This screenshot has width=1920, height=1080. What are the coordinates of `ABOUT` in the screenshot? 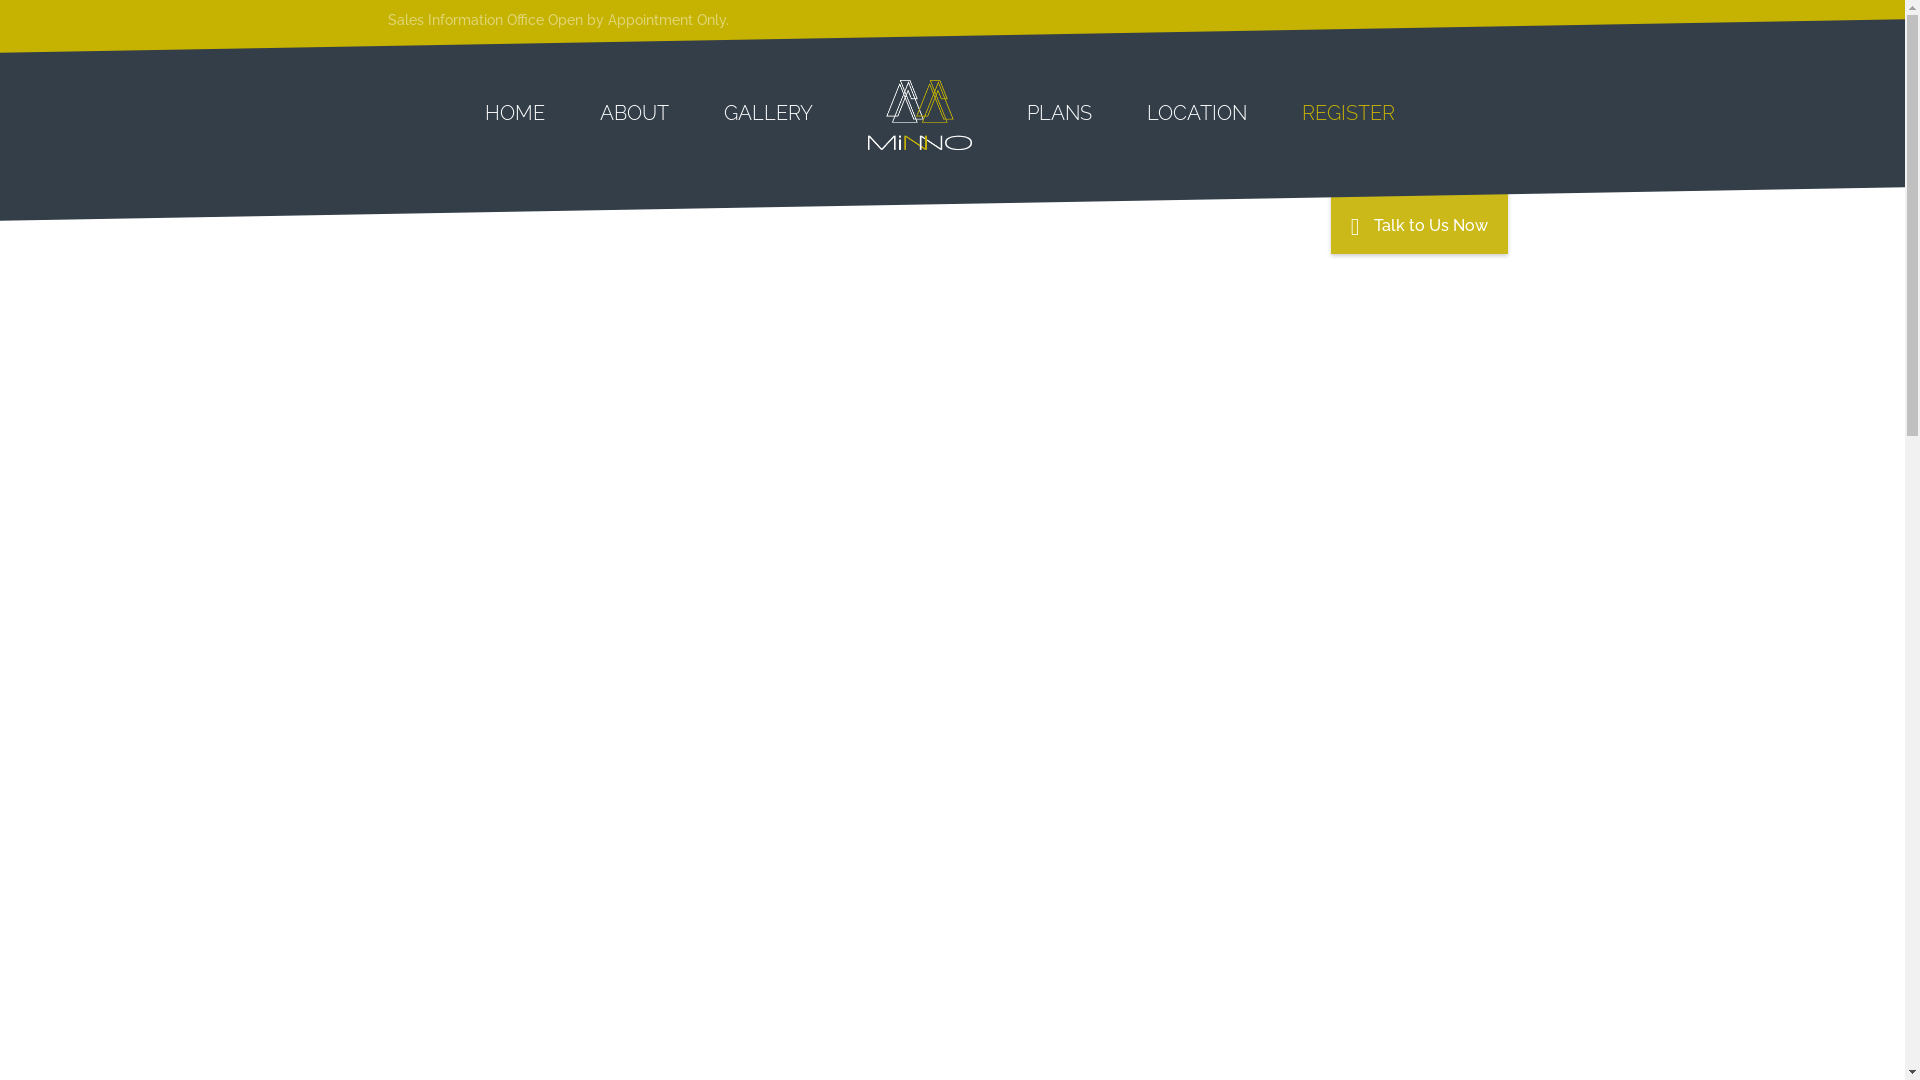 It's located at (634, 114).